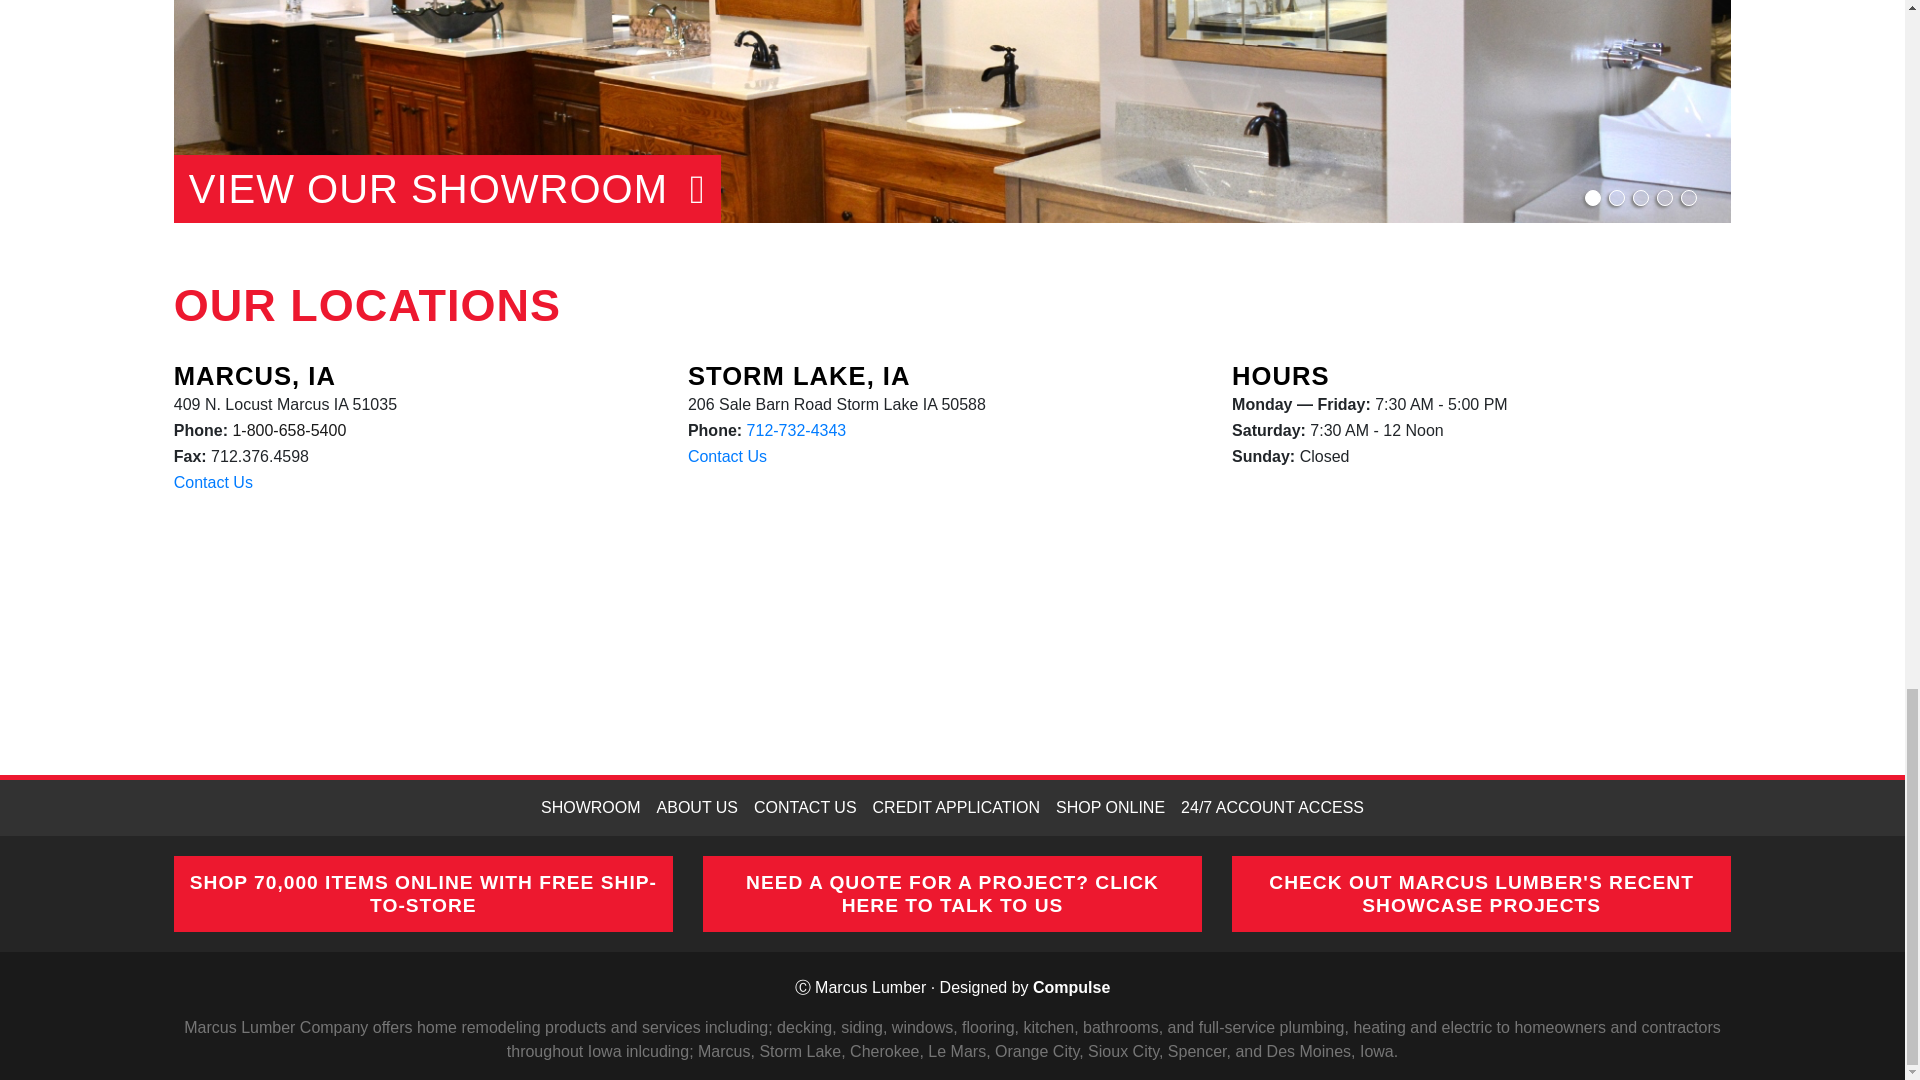  Describe the element at coordinates (590, 807) in the screenshot. I see `SHOWROOM` at that location.